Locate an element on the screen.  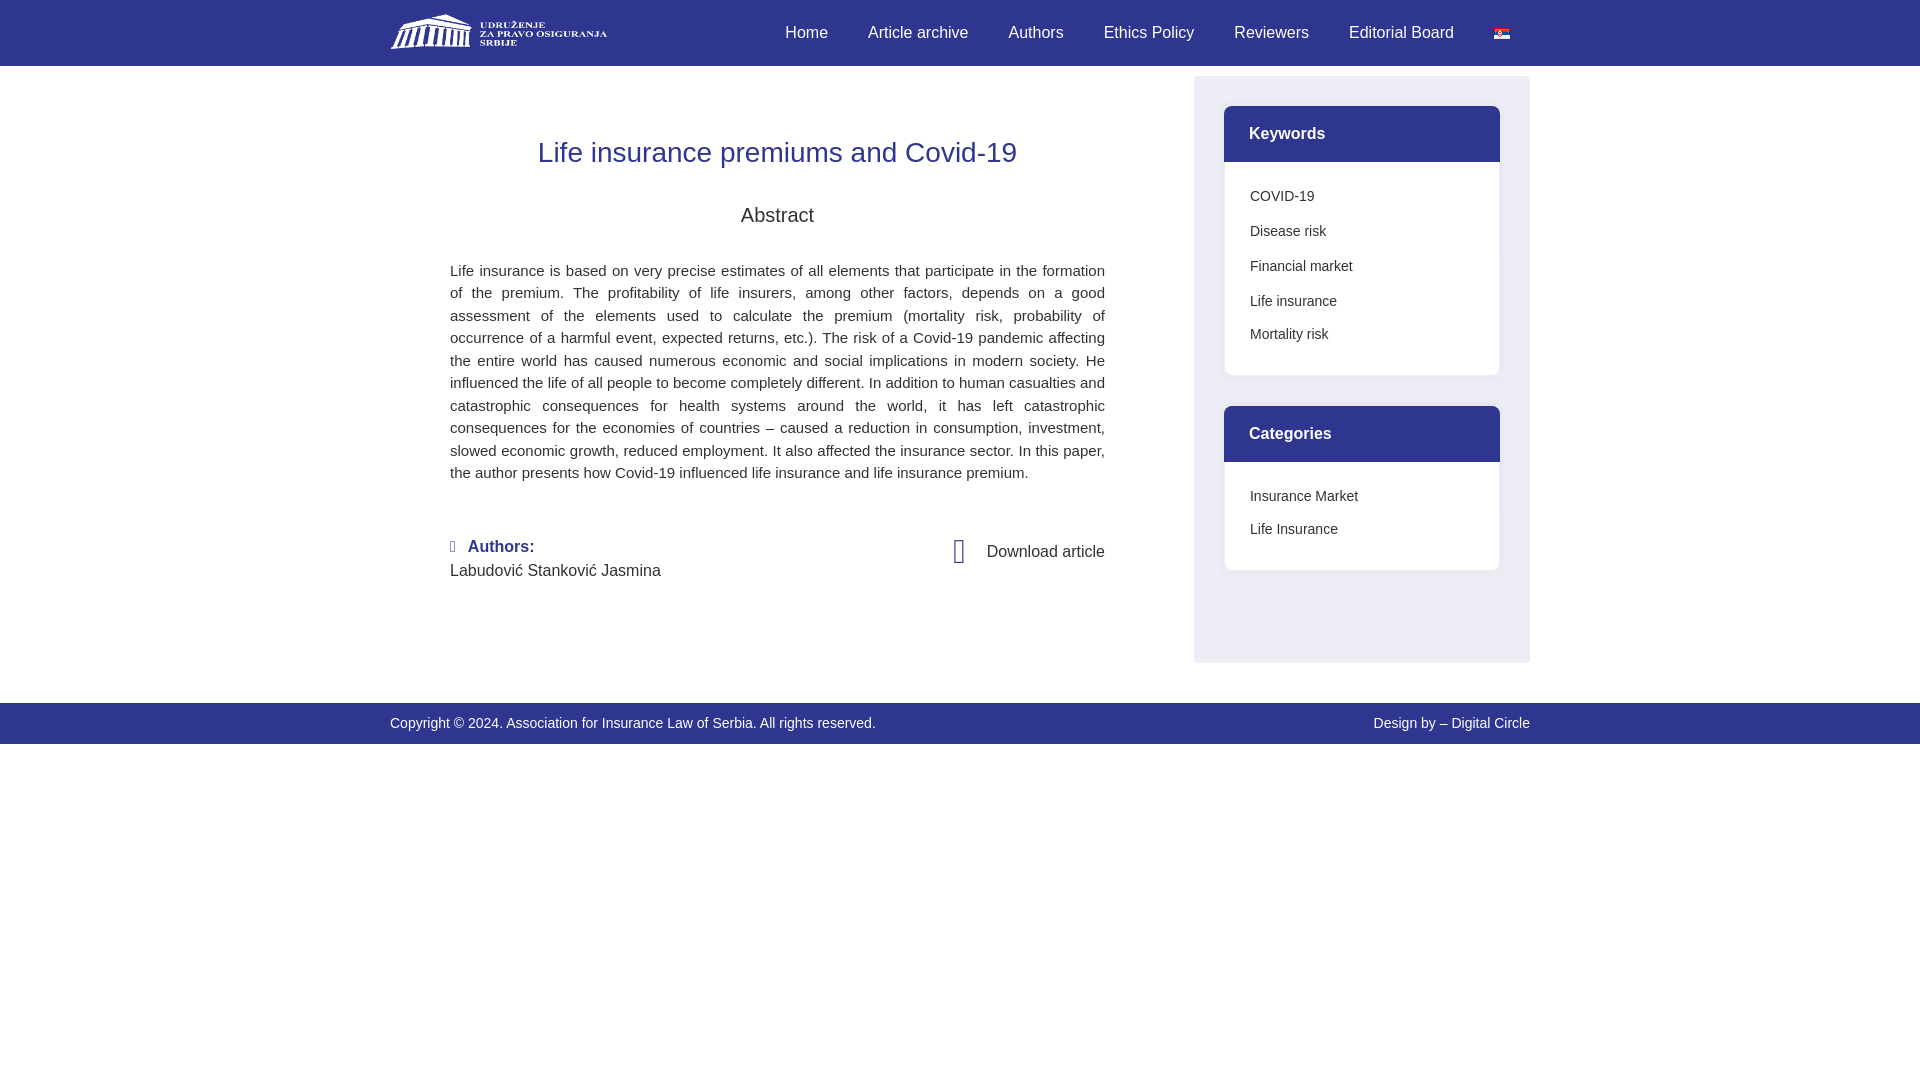
Article archive is located at coordinates (918, 32).